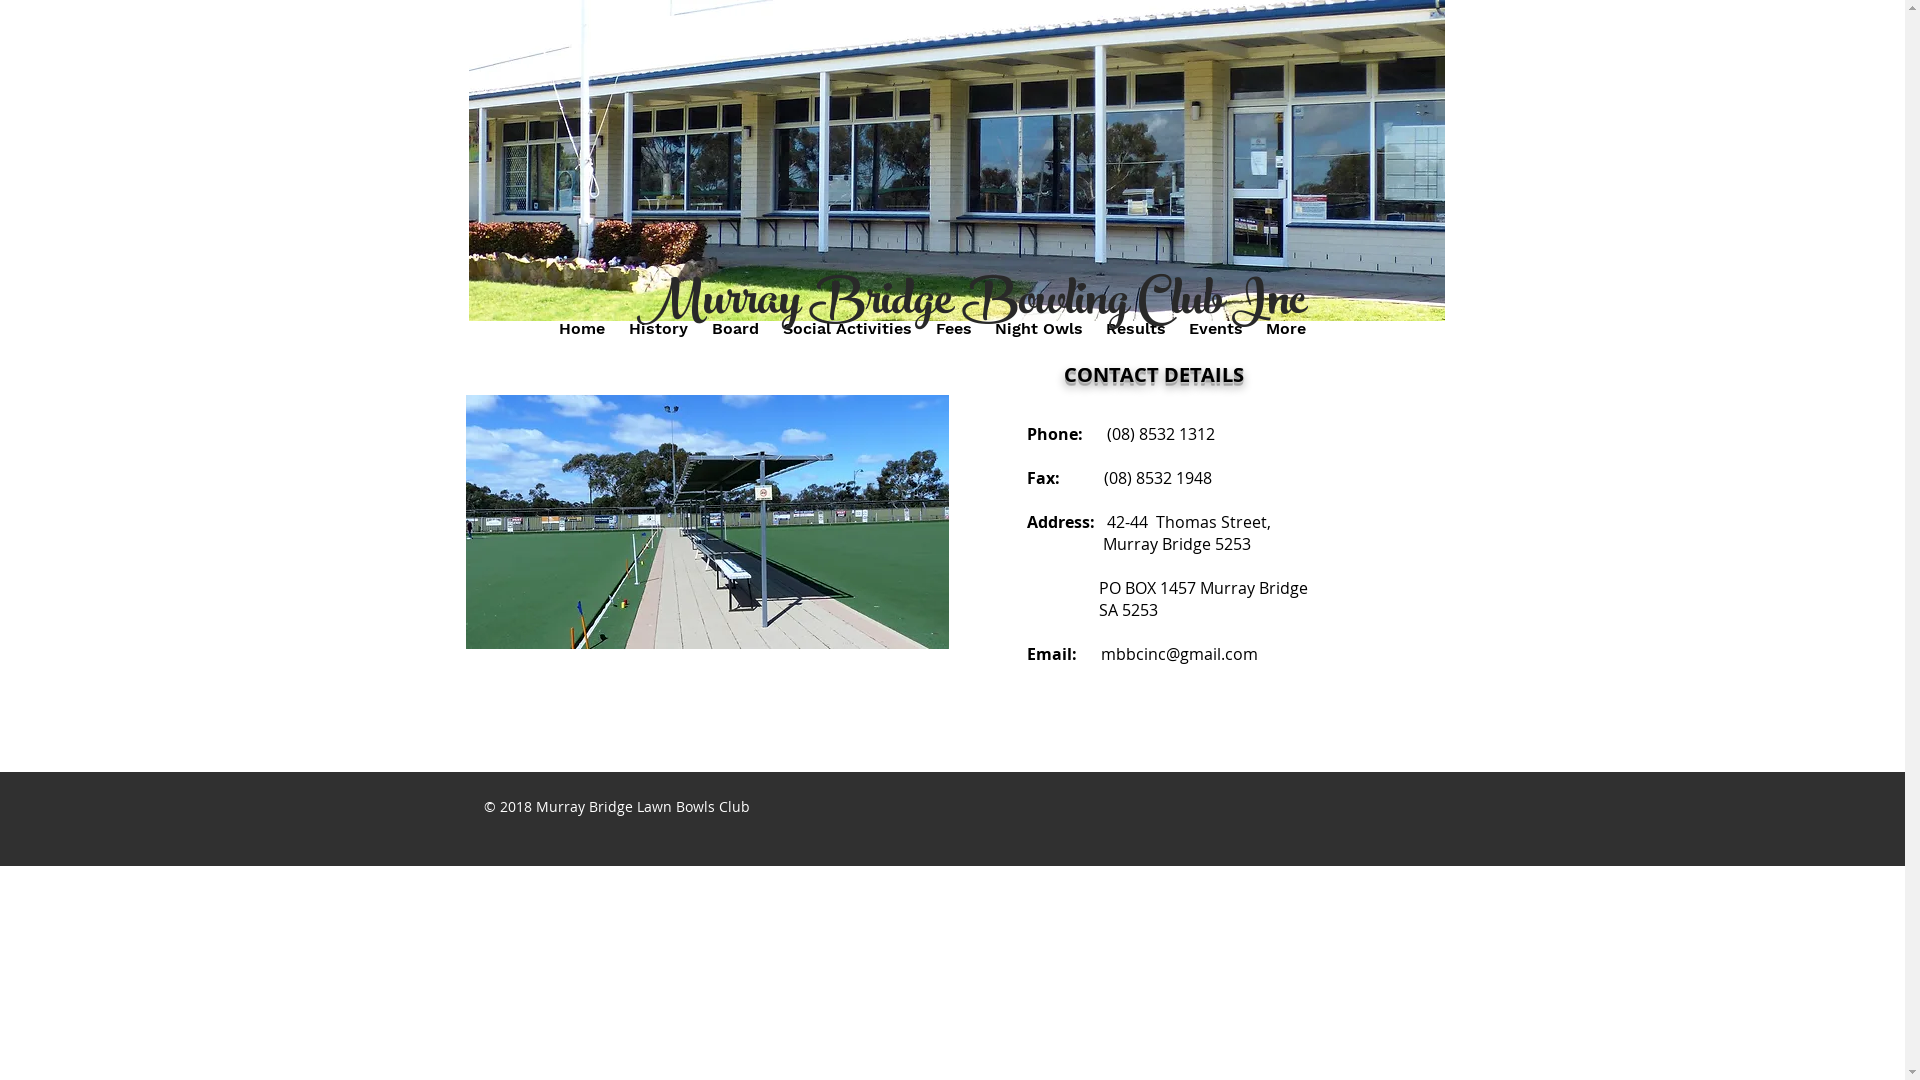  What do you see at coordinates (579, 105) in the screenshot?
I see `Embedded Content` at bounding box center [579, 105].